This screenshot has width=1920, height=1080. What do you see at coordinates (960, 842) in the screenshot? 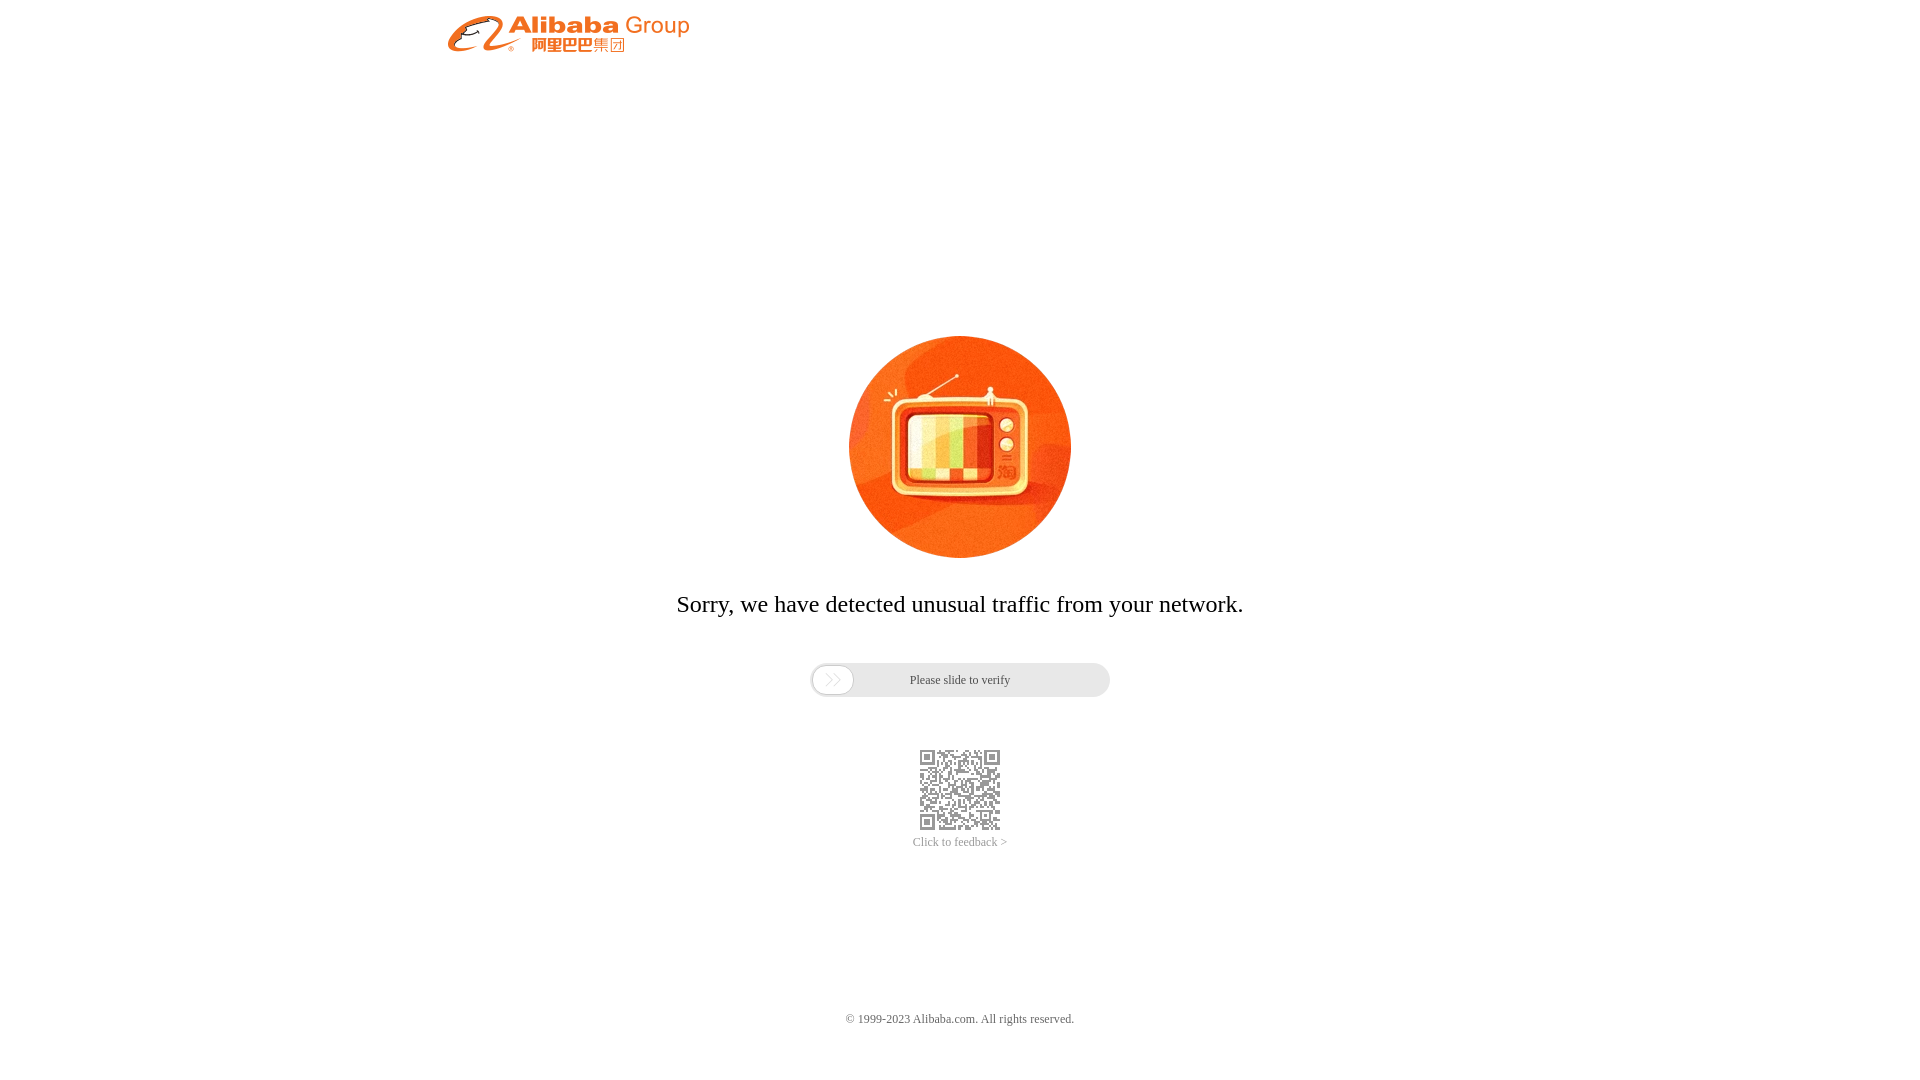
I see `Click to feedback >` at bounding box center [960, 842].